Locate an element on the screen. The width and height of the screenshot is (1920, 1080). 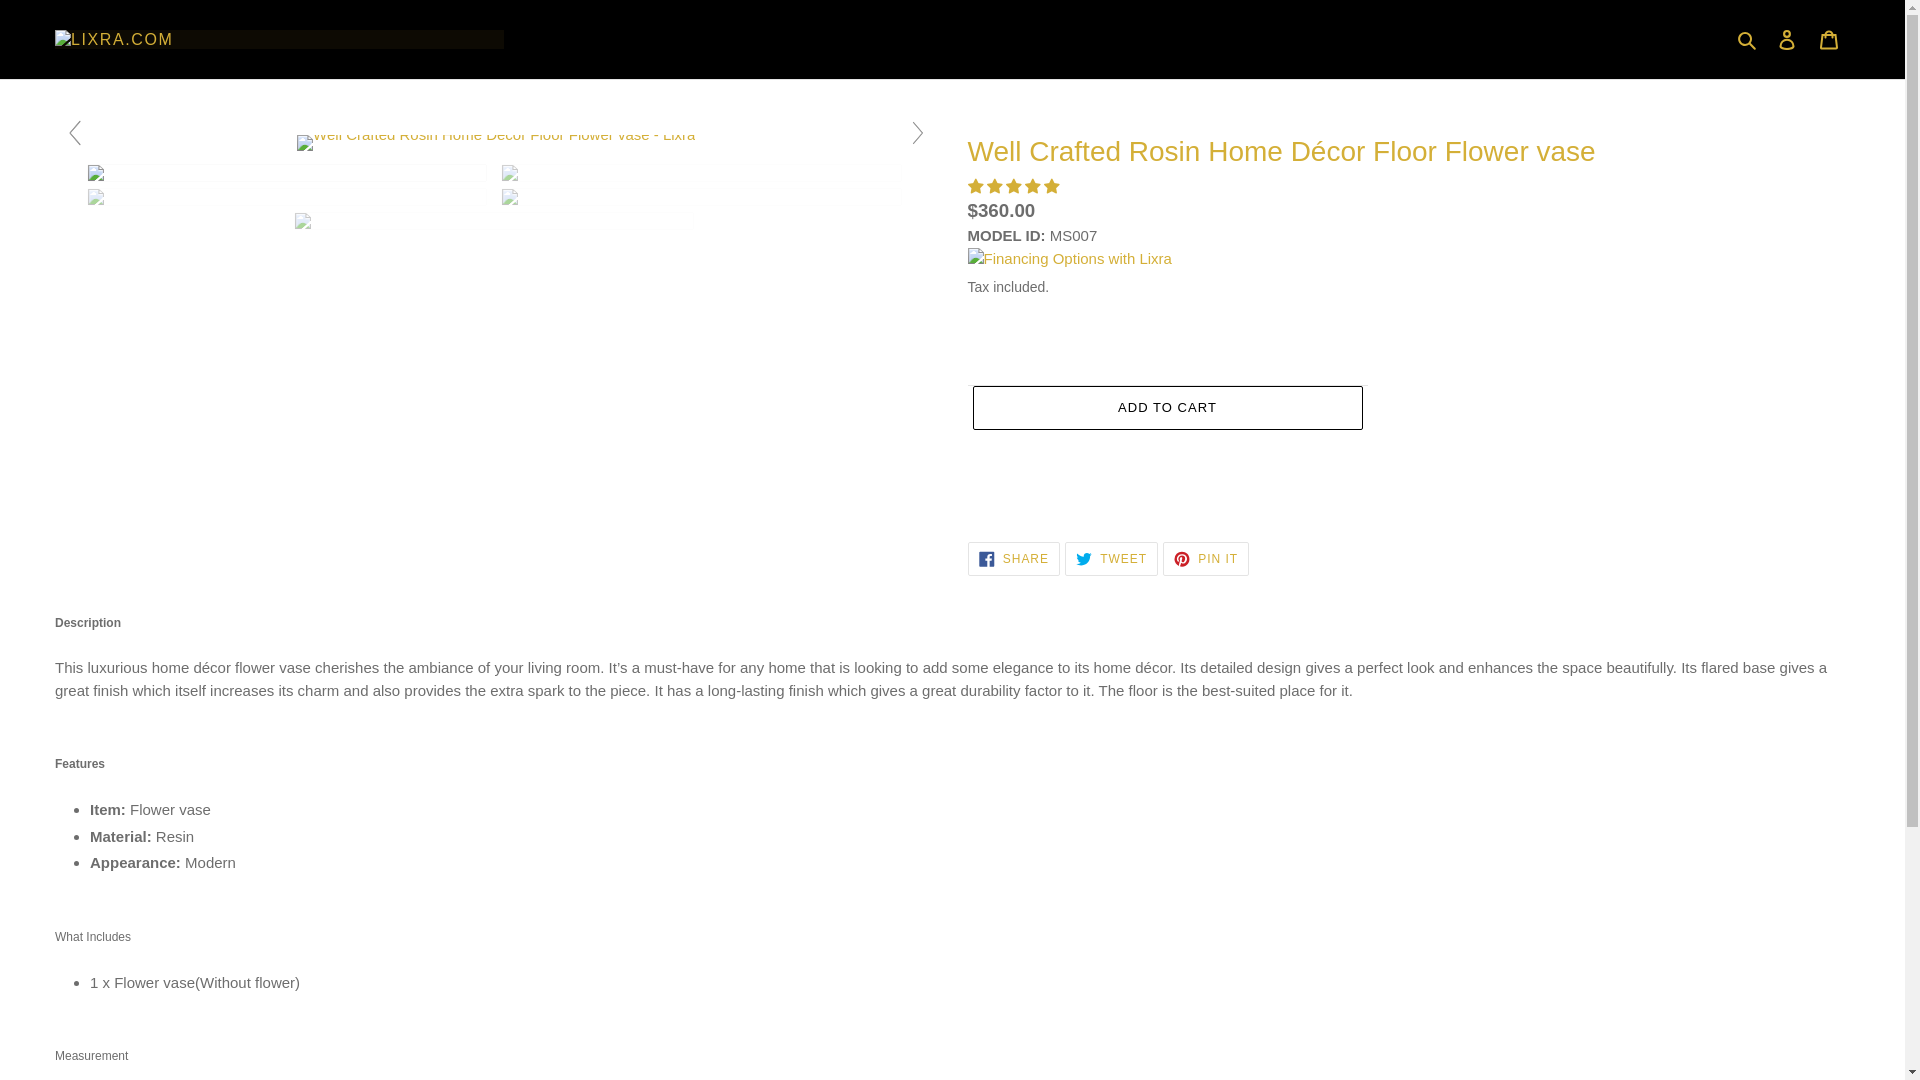
Log in is located at coordinates (1787, 39).